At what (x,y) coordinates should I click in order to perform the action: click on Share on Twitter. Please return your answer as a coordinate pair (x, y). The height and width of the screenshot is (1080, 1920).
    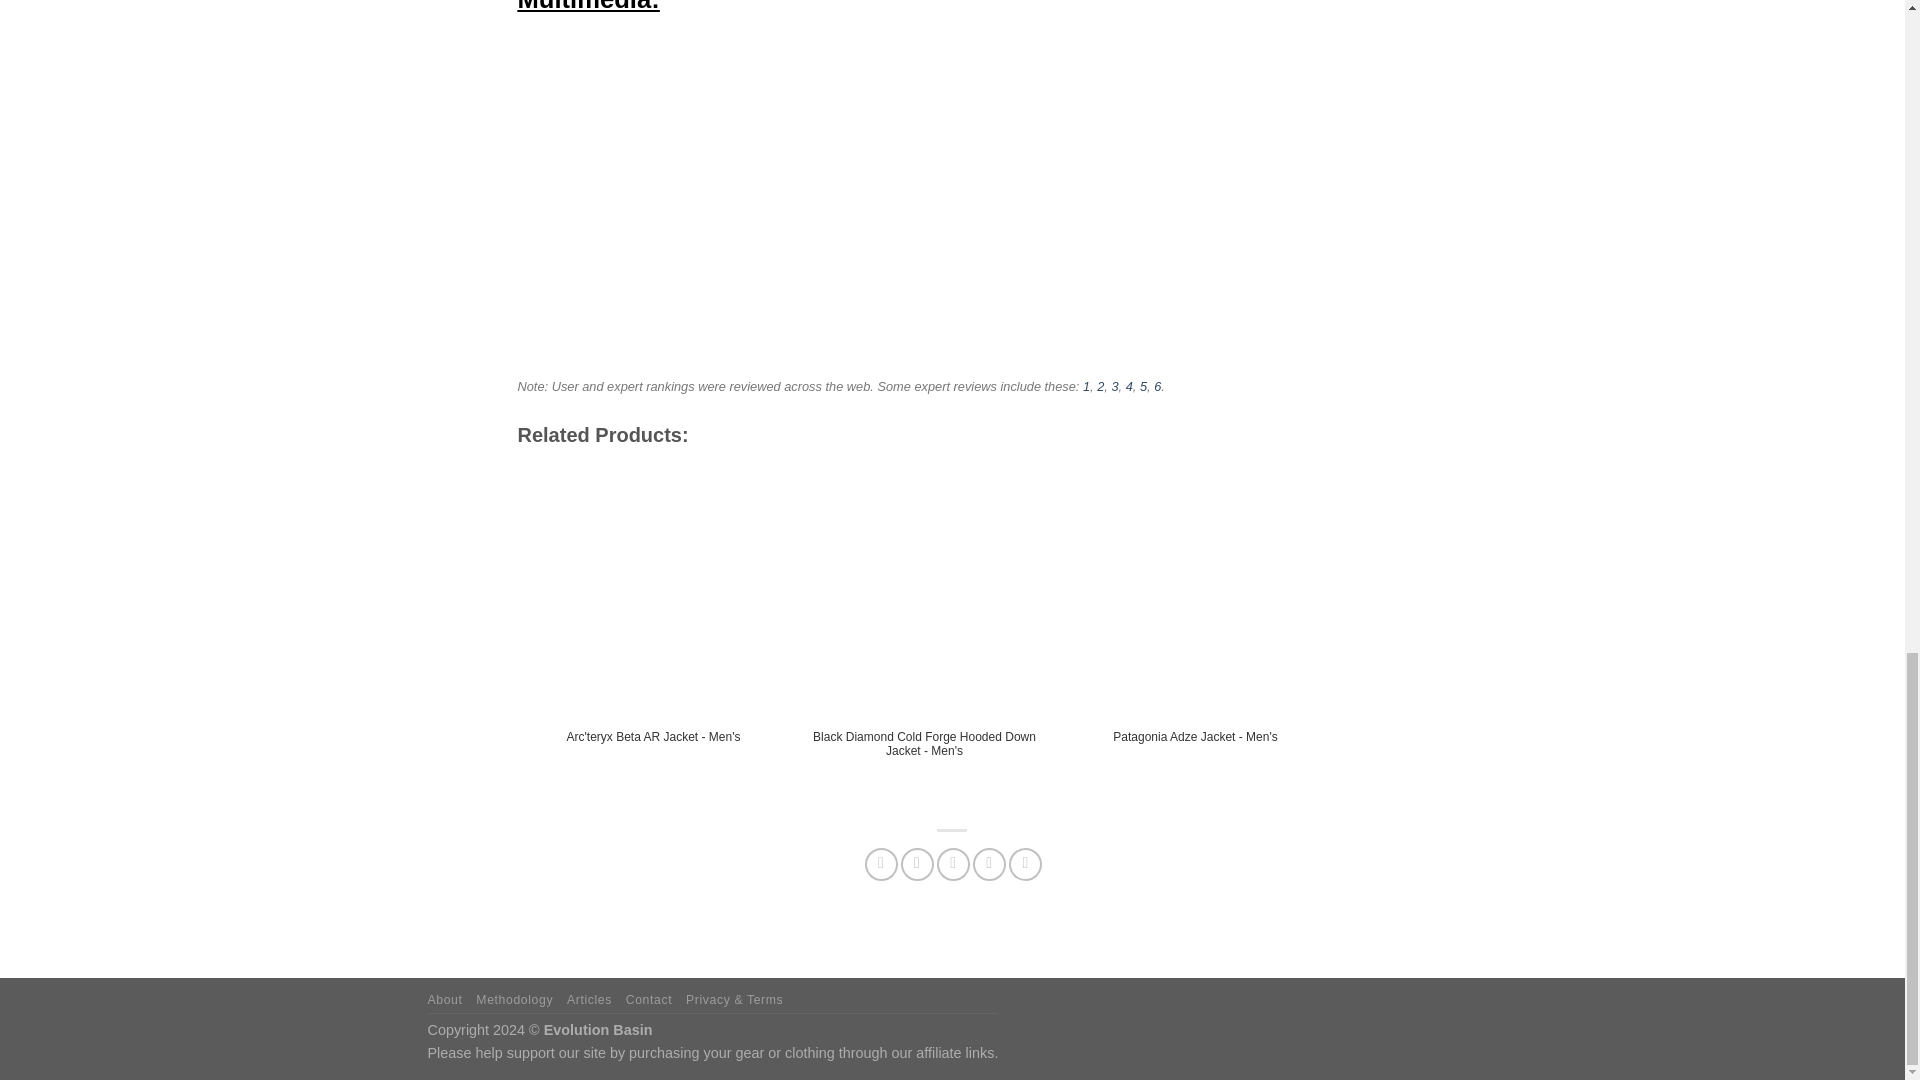
    Looking at the image, I should click on (916, 864).